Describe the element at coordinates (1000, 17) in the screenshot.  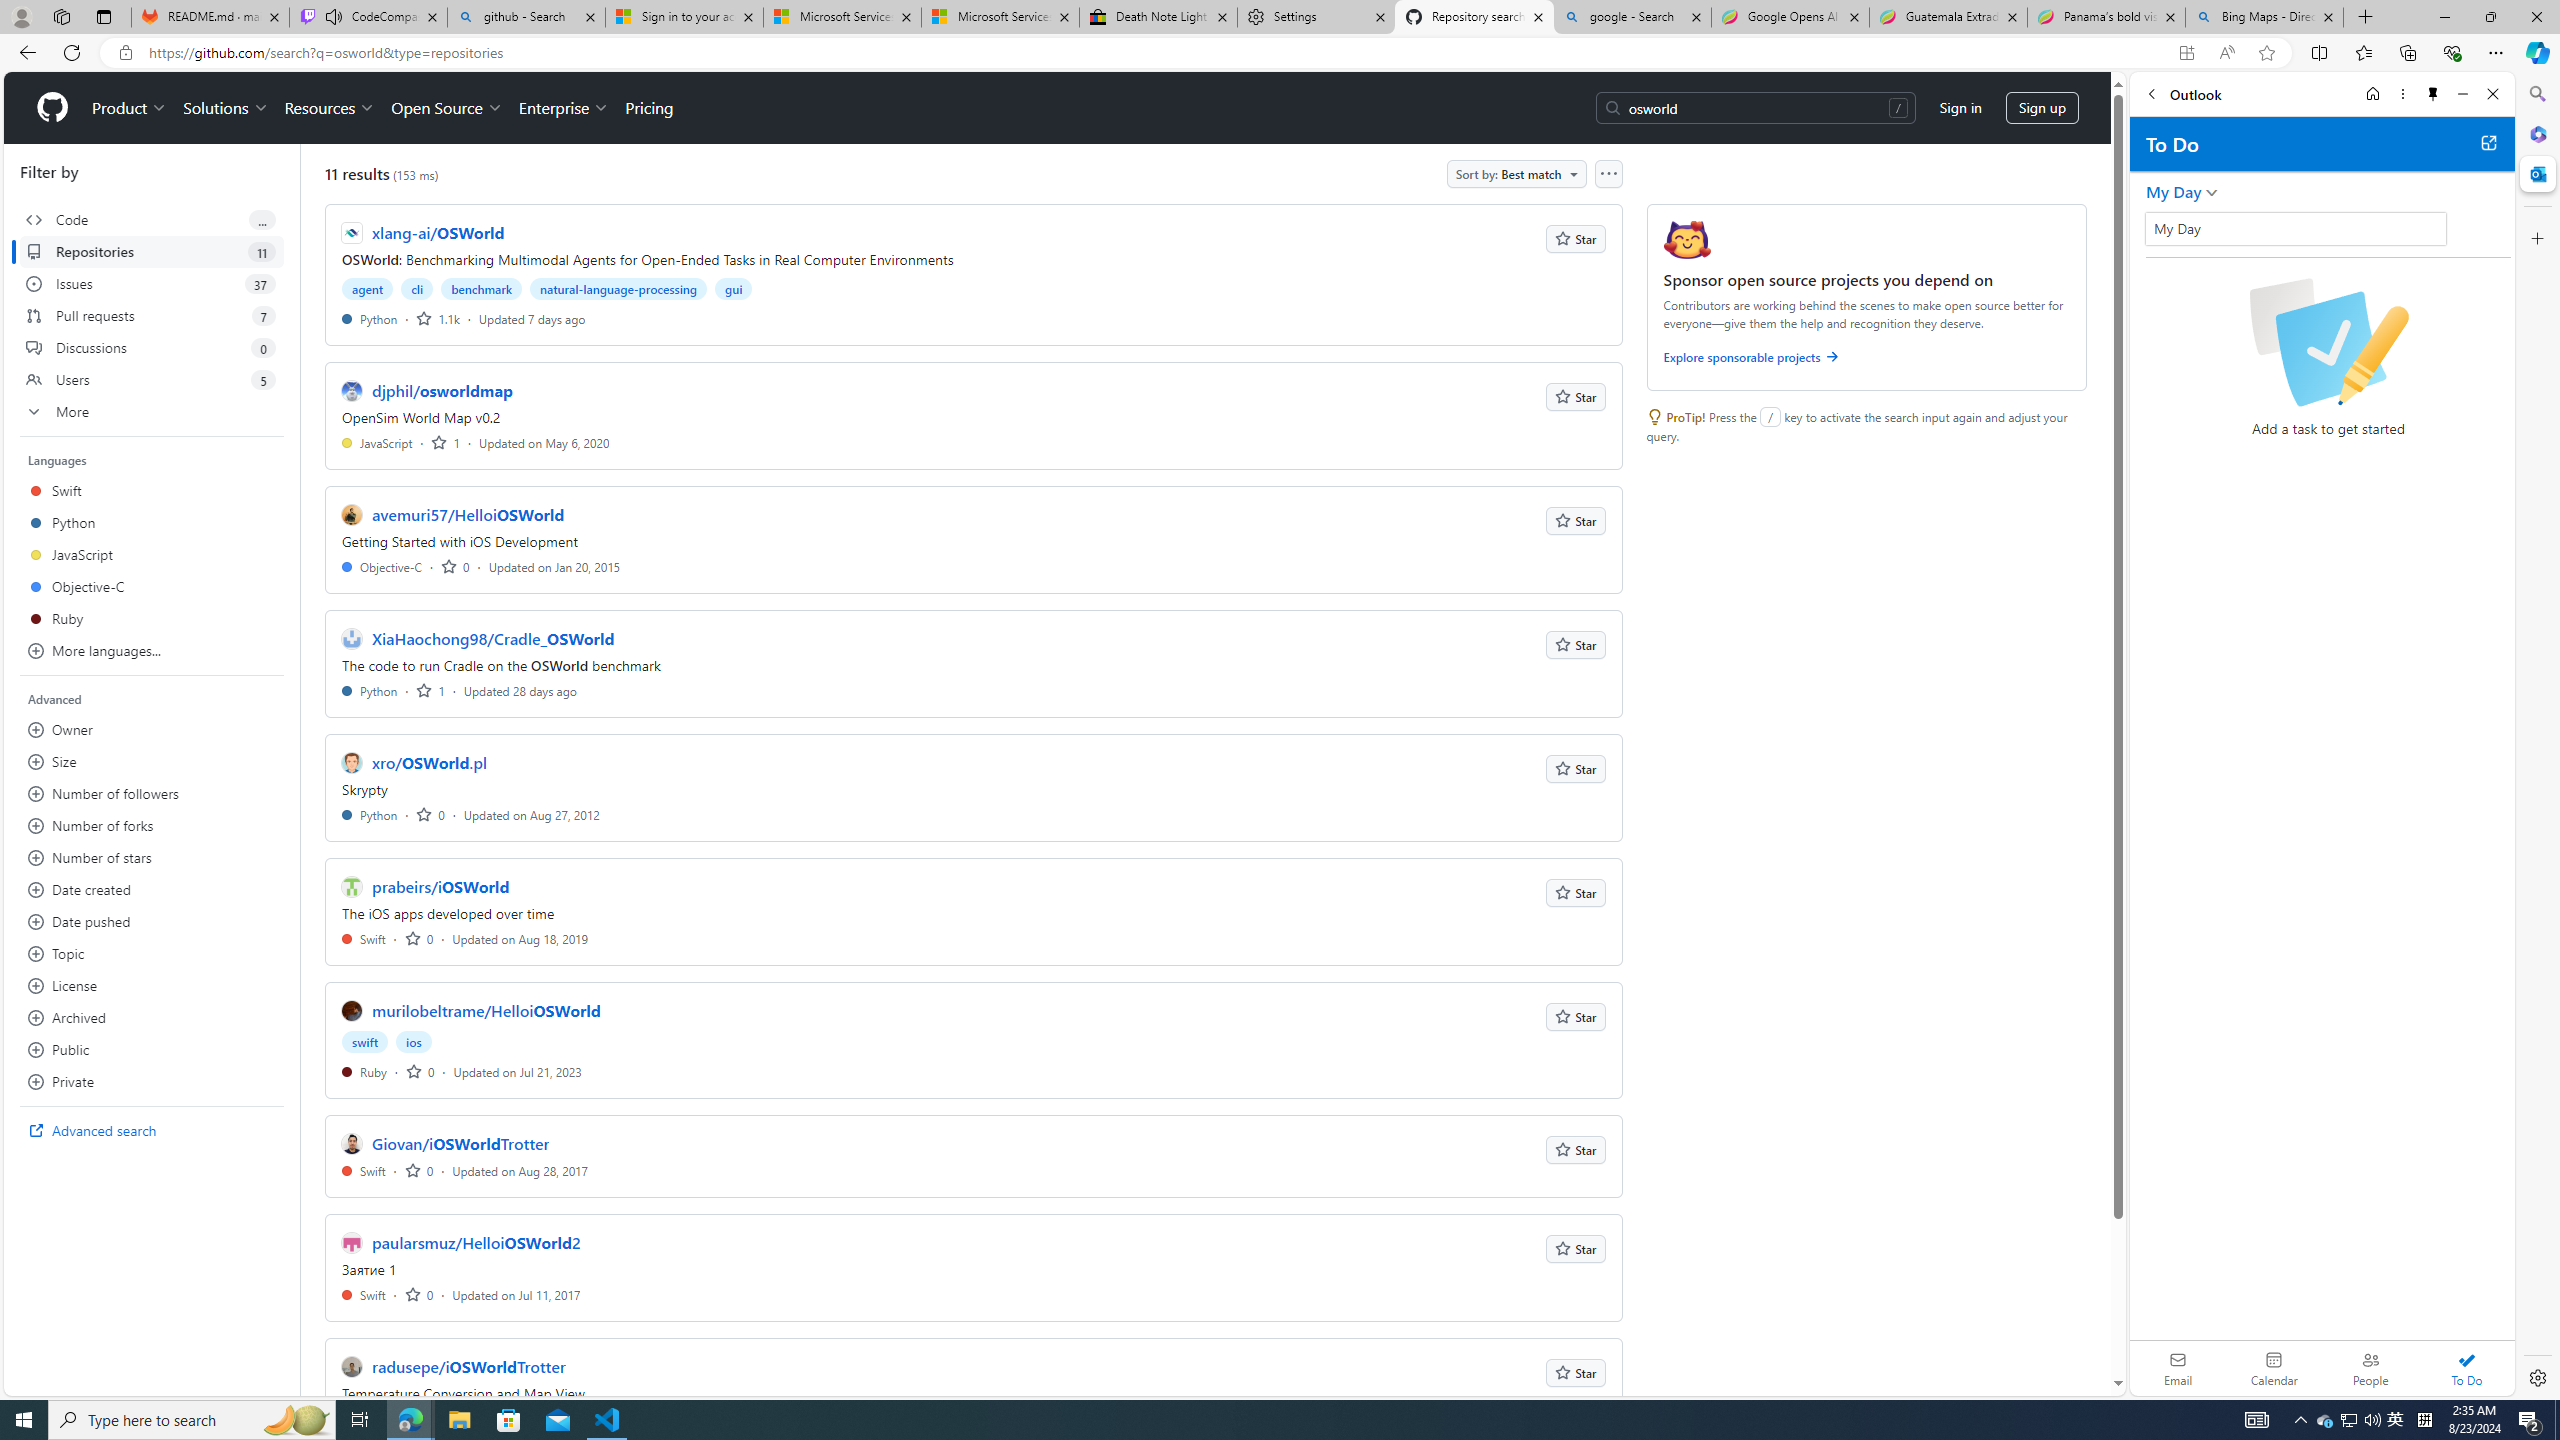
I see `Microsoft Services Agreement` at that location.